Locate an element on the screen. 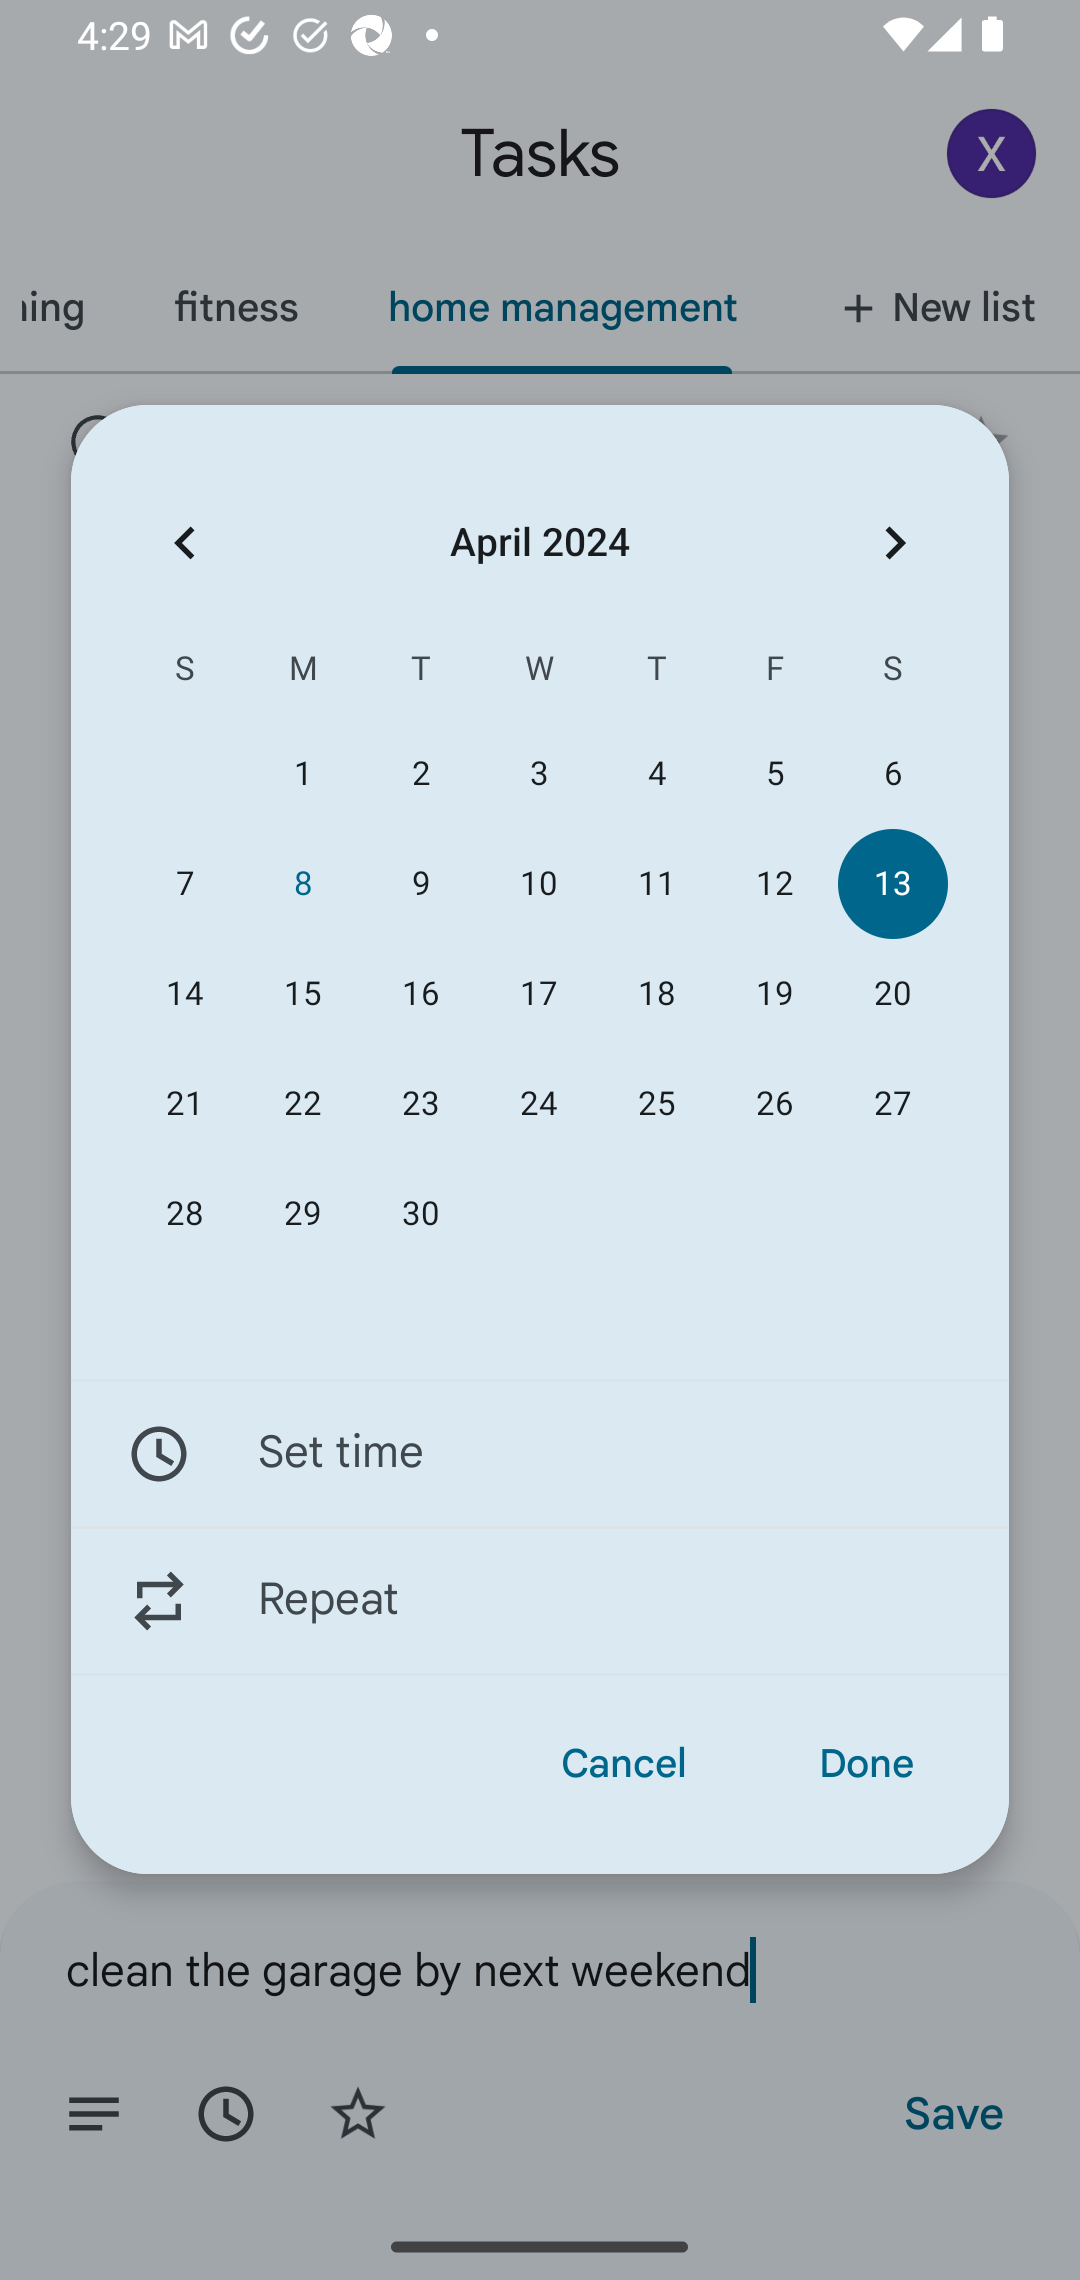  25 25 April 2024 is located at coordinates (657, 1103).